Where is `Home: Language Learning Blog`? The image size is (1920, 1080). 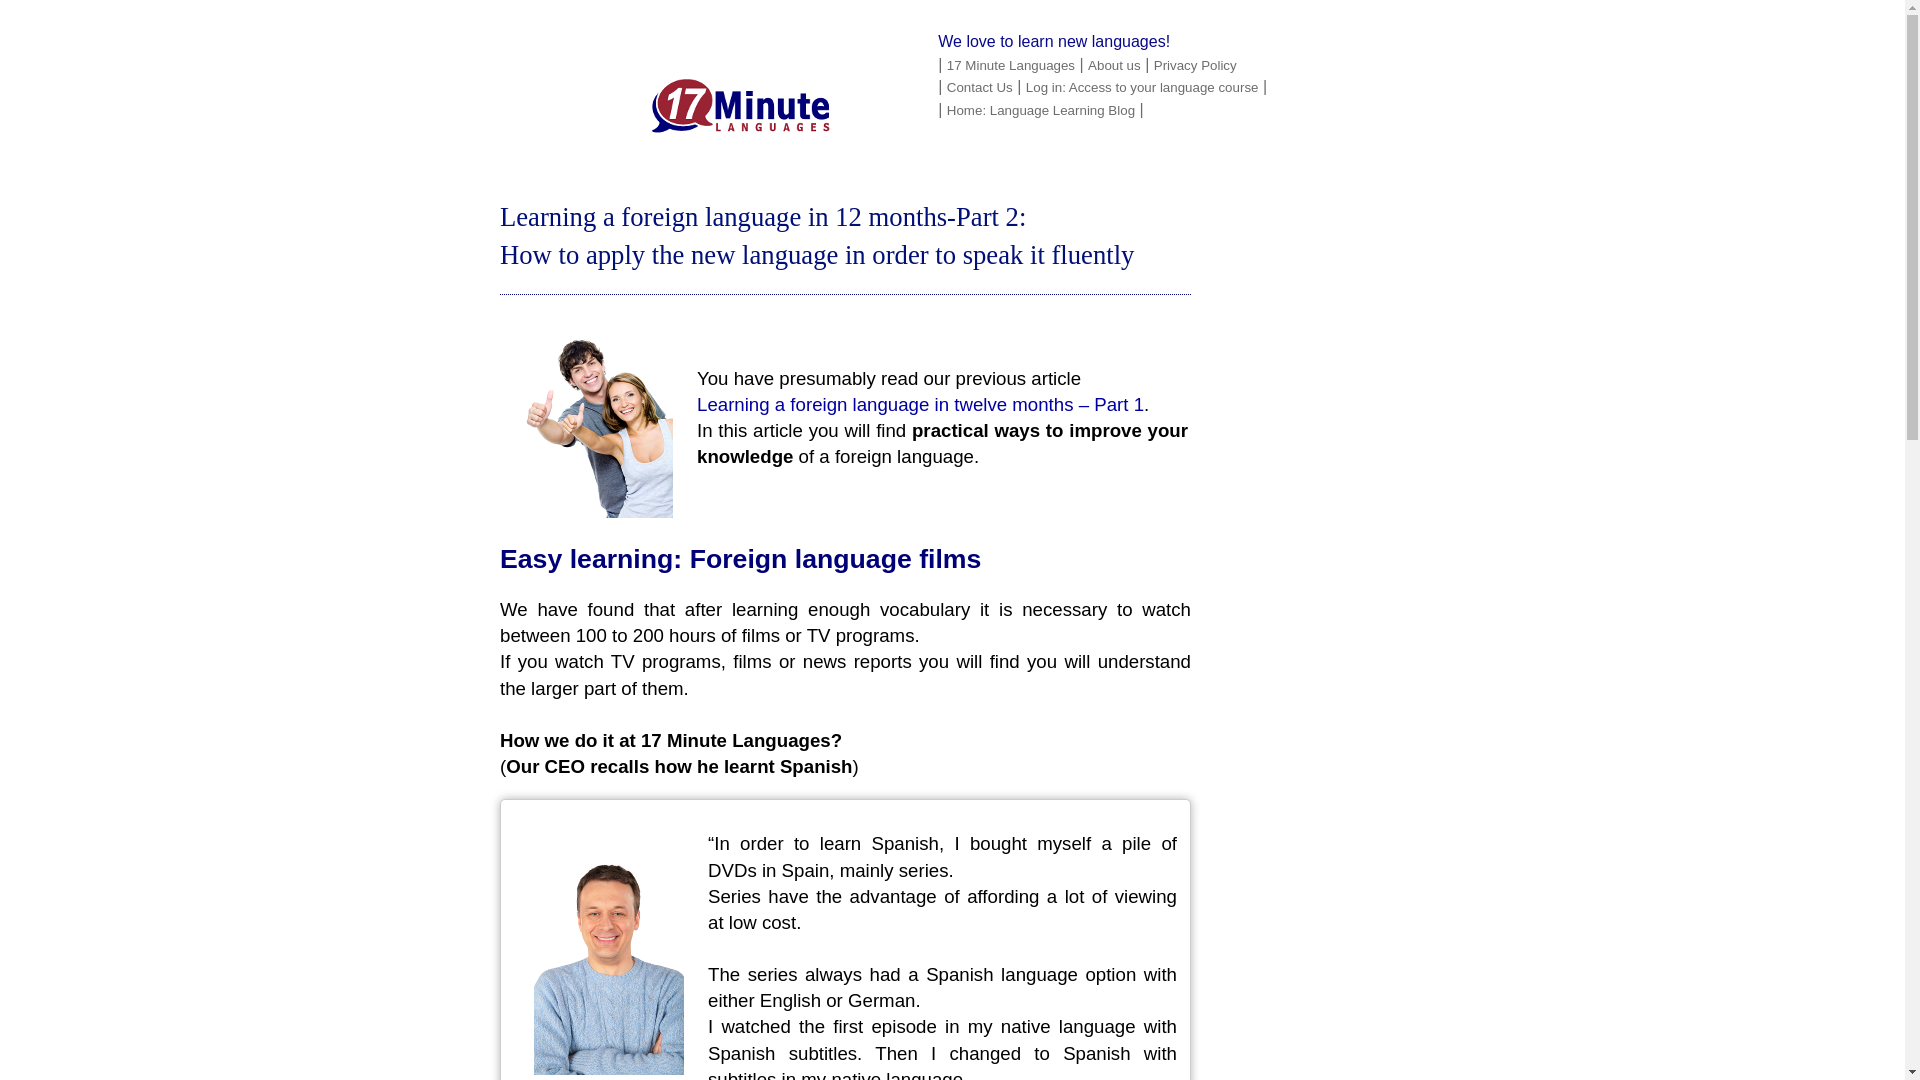
Home: Language Learning Blog is located at coordinates (1040, 110).